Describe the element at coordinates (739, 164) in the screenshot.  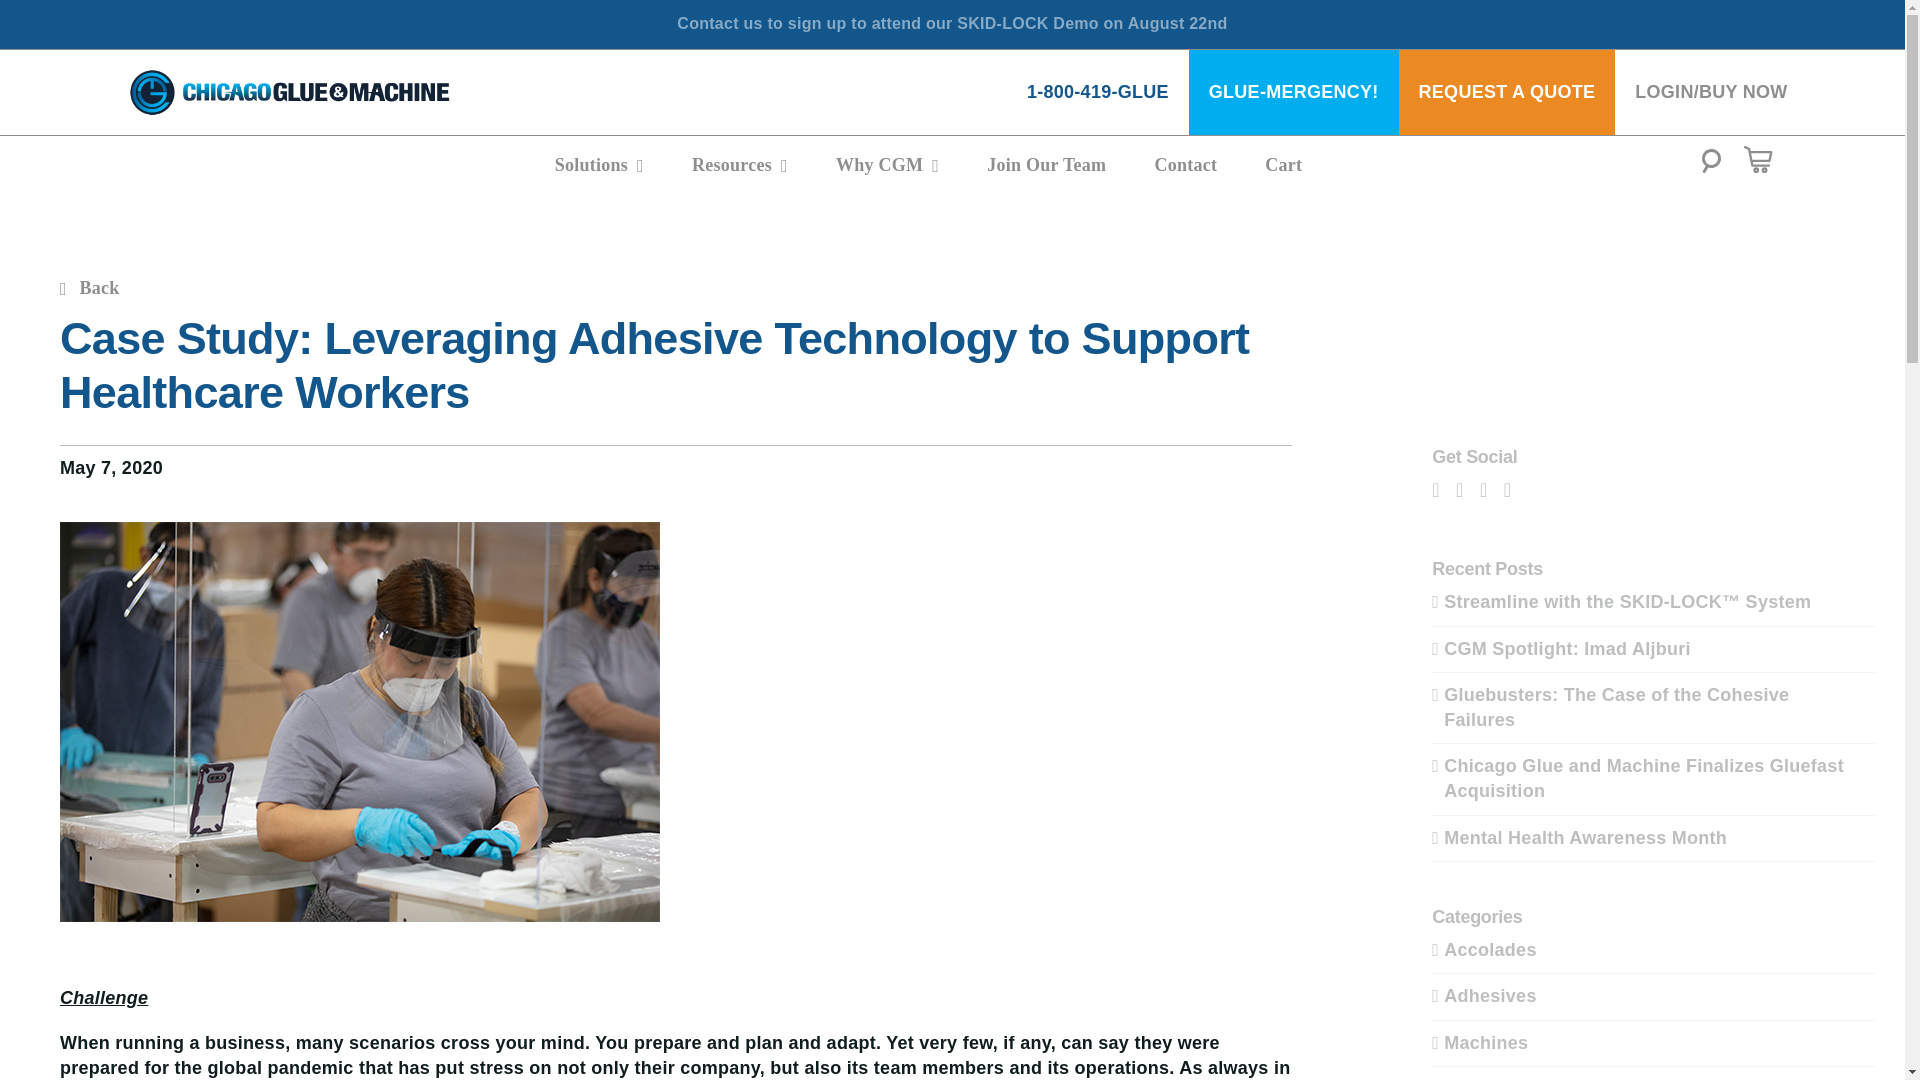
I see `Resources` at that location.